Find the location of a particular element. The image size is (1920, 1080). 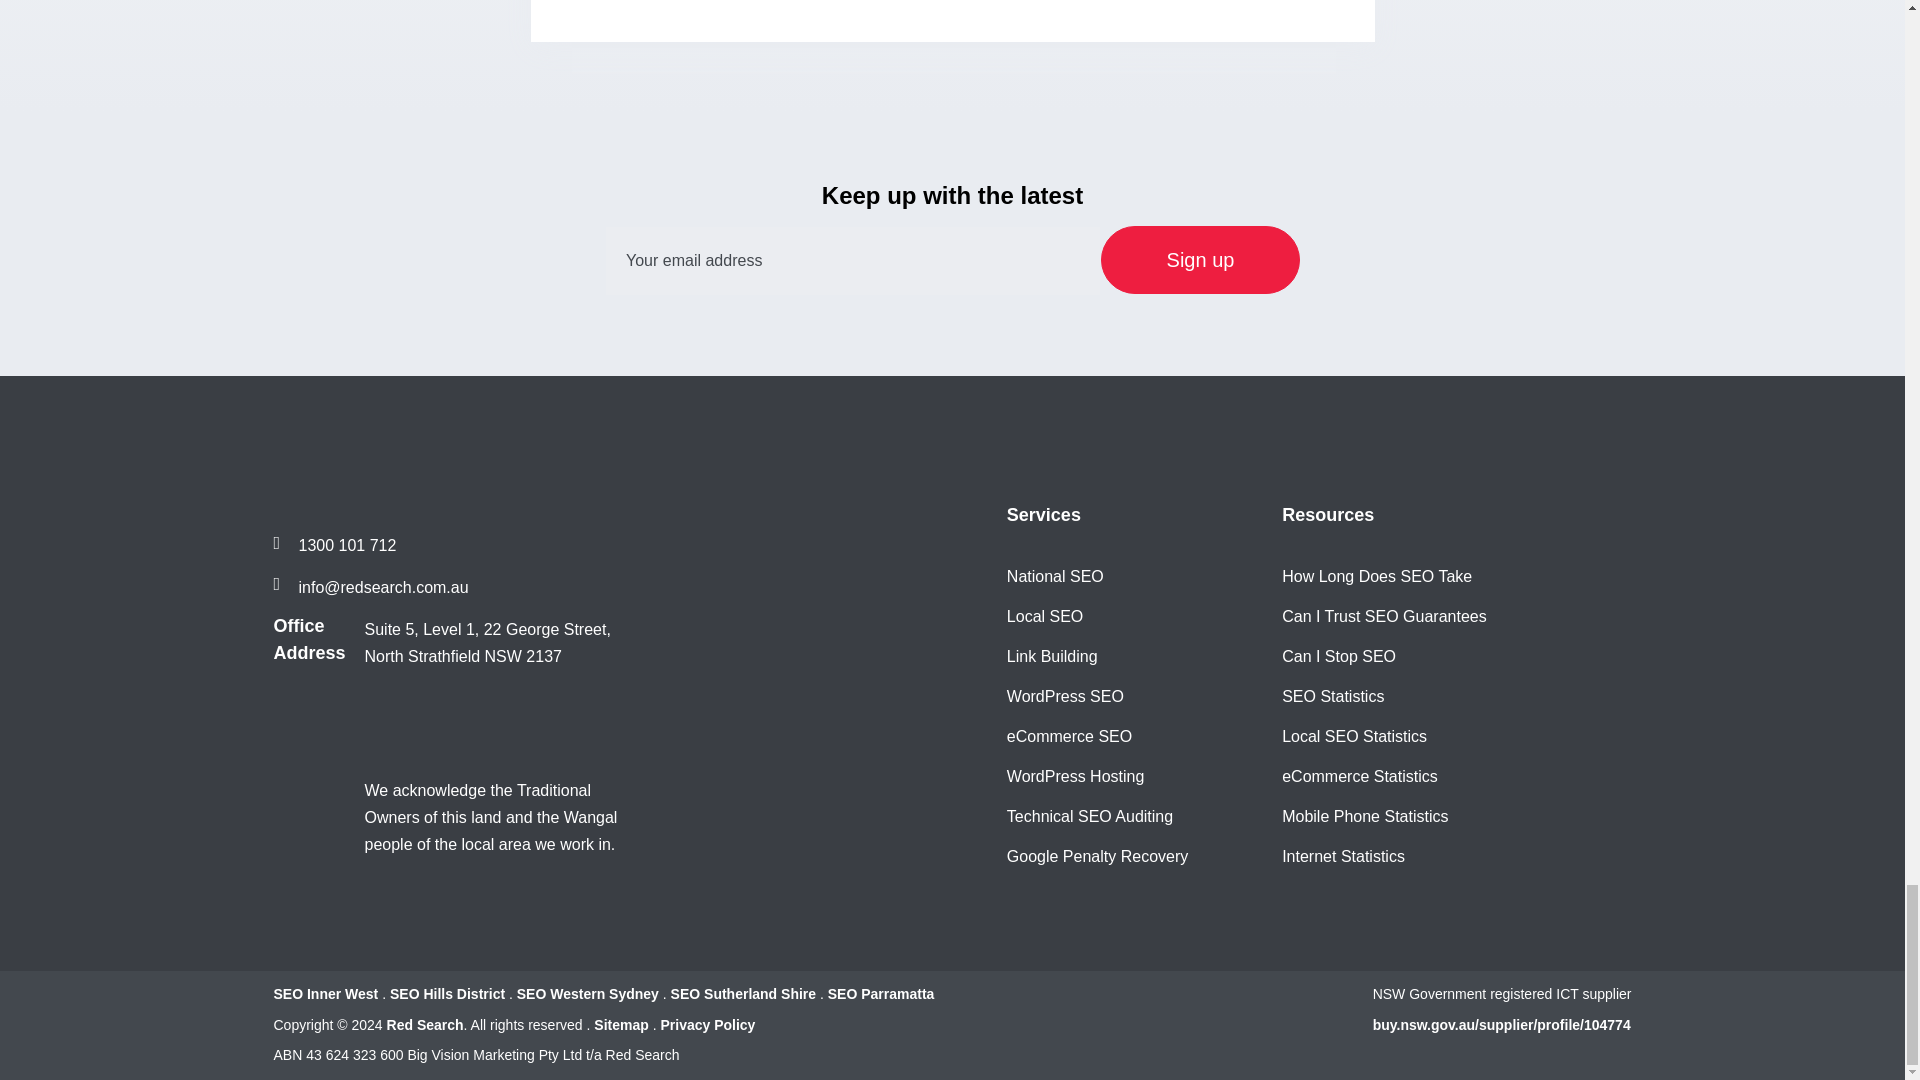

Call Us on 1300 101 712 is located at coordinates (336, 546).